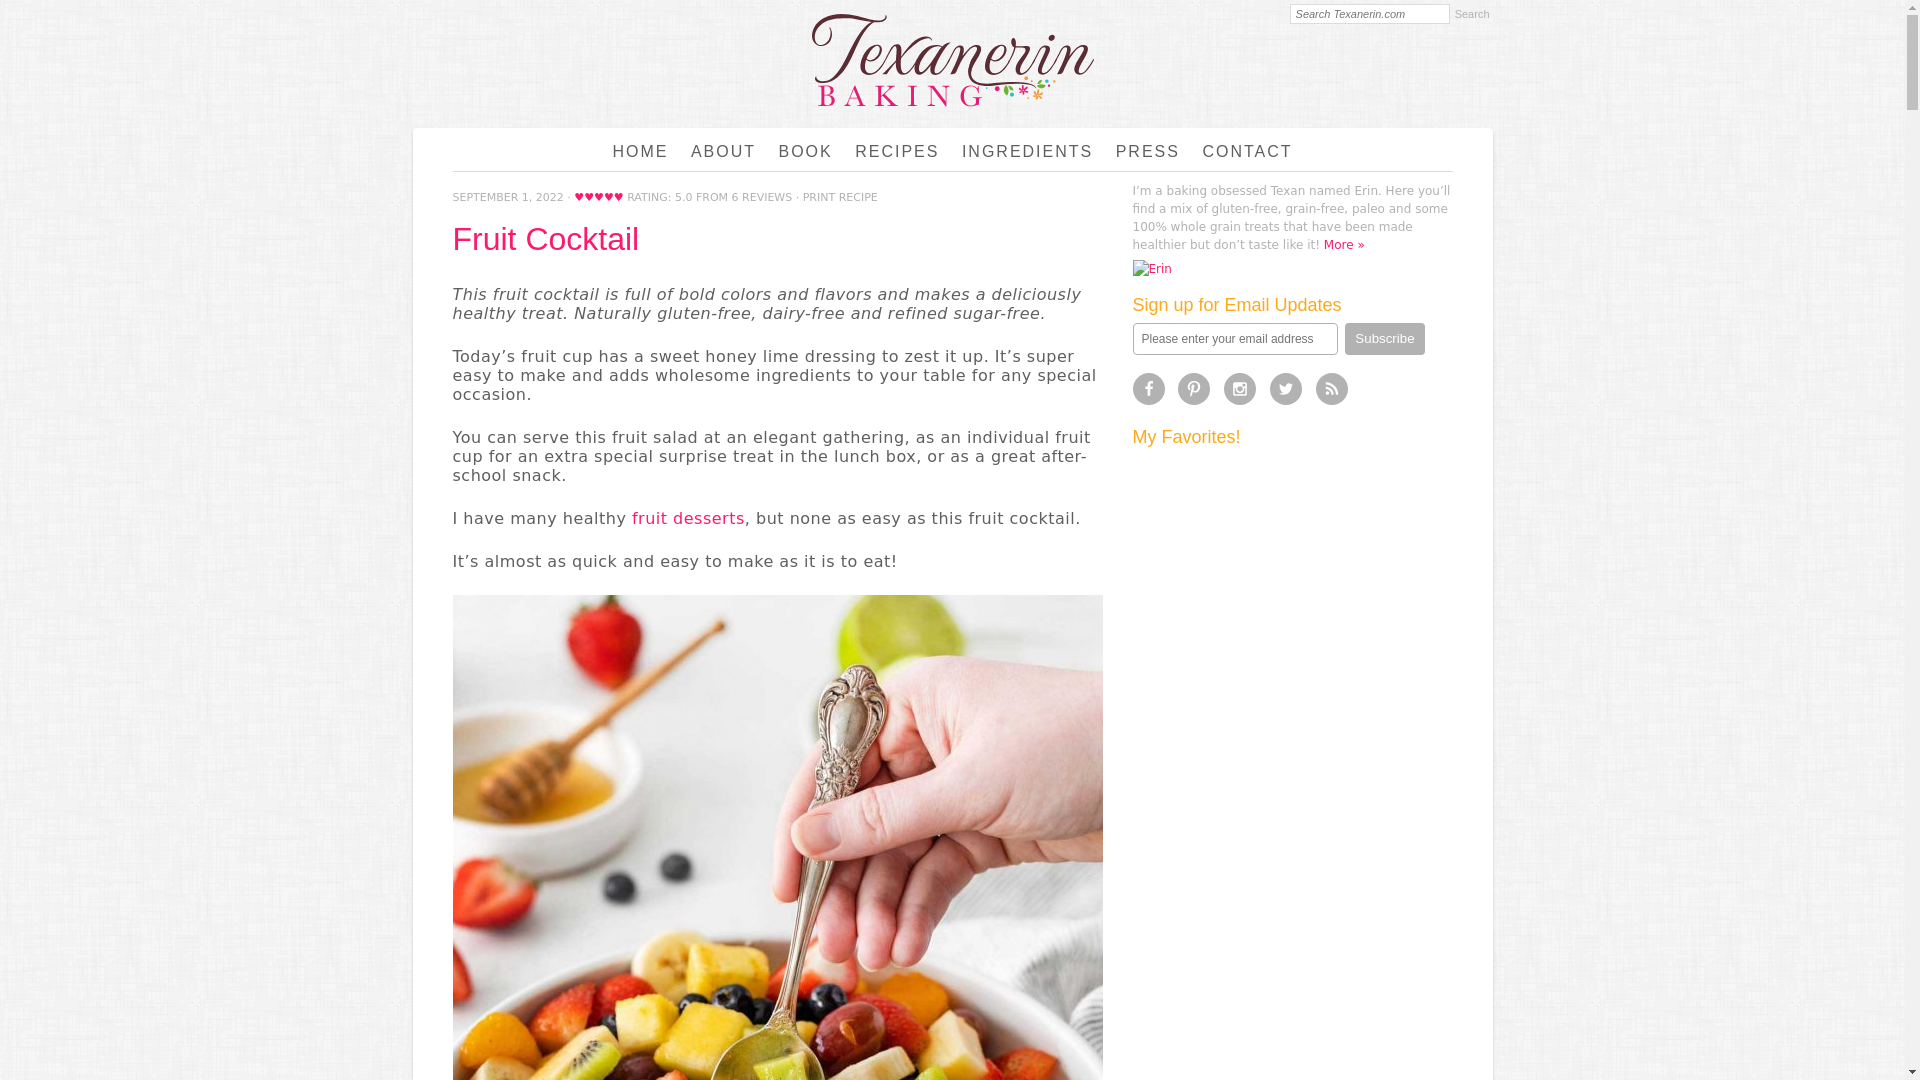  What do you see at coordinates (1152, 268) in the screenshot?
I see `Learn more about Erin` at bounding box center [1152, 268].